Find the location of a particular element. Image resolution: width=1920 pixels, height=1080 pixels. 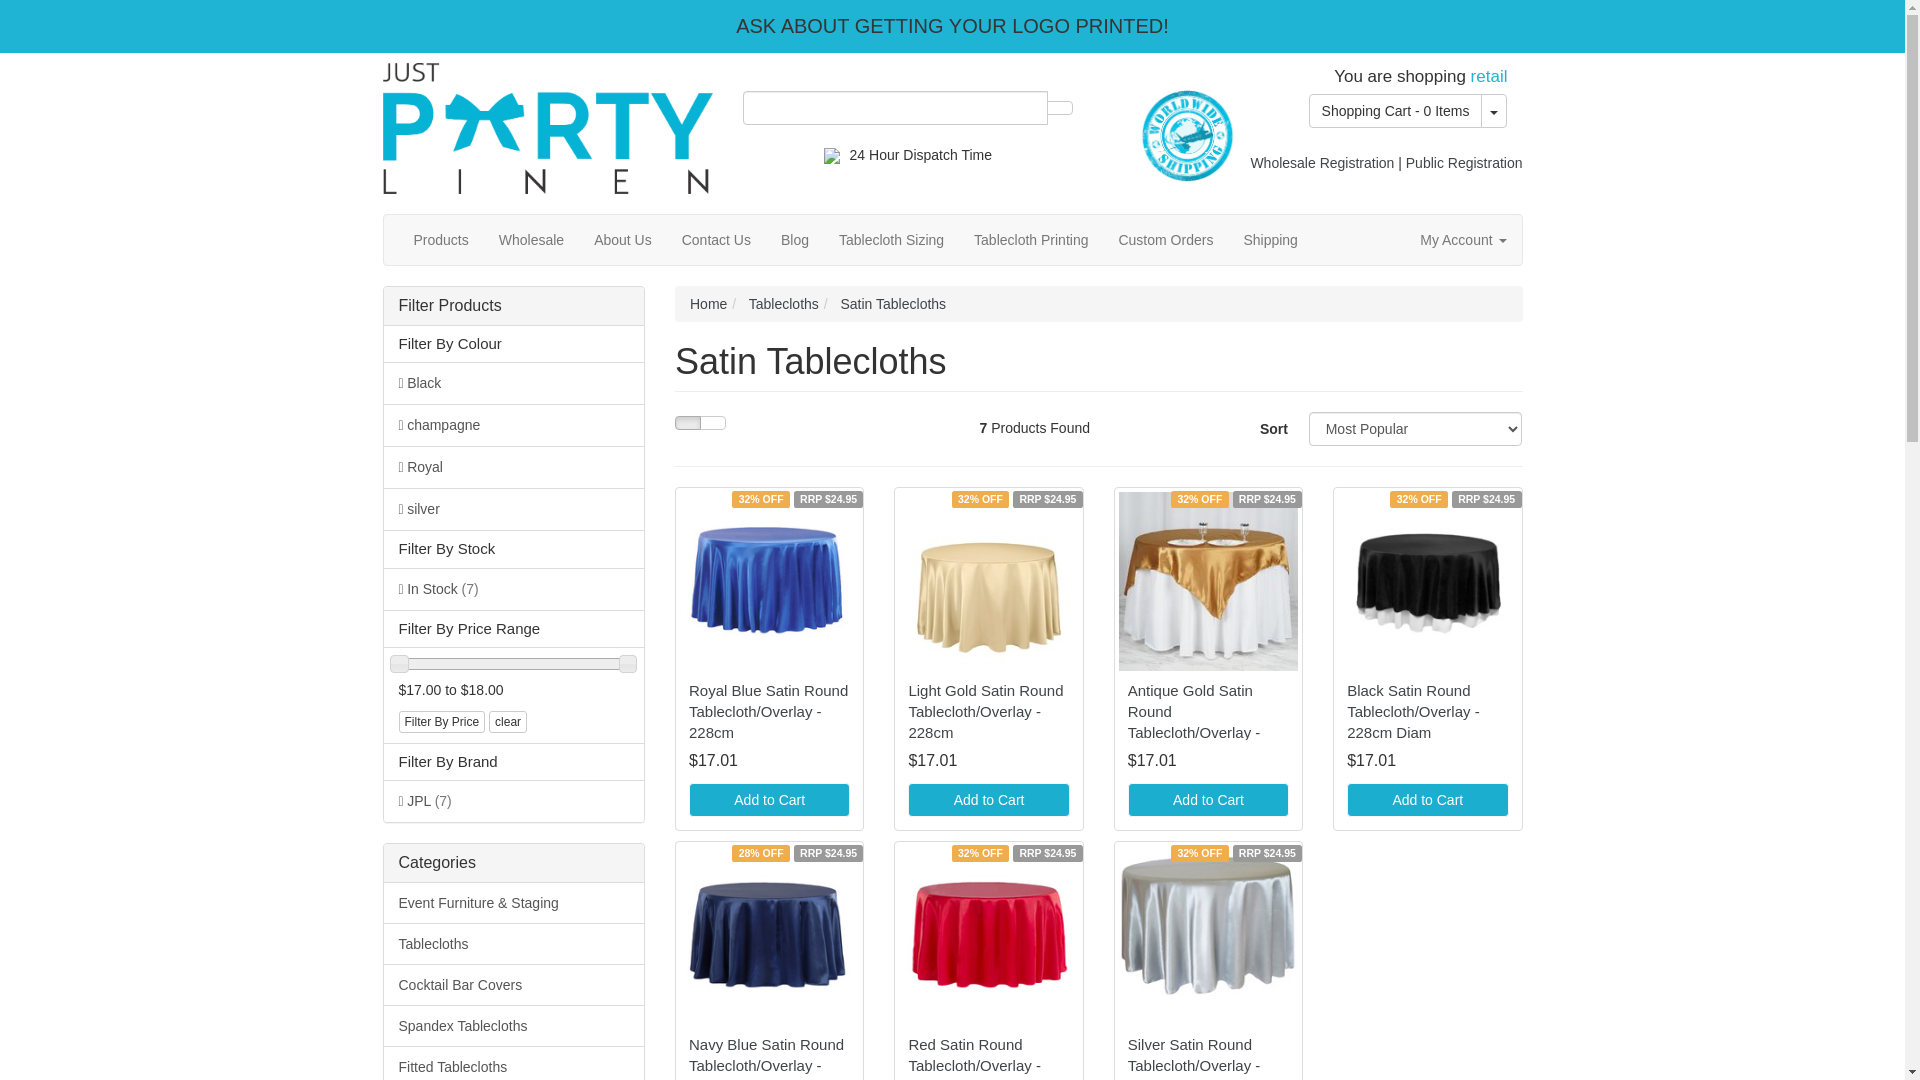

Event Furniture & Staging is located at coordinates (514, 902).